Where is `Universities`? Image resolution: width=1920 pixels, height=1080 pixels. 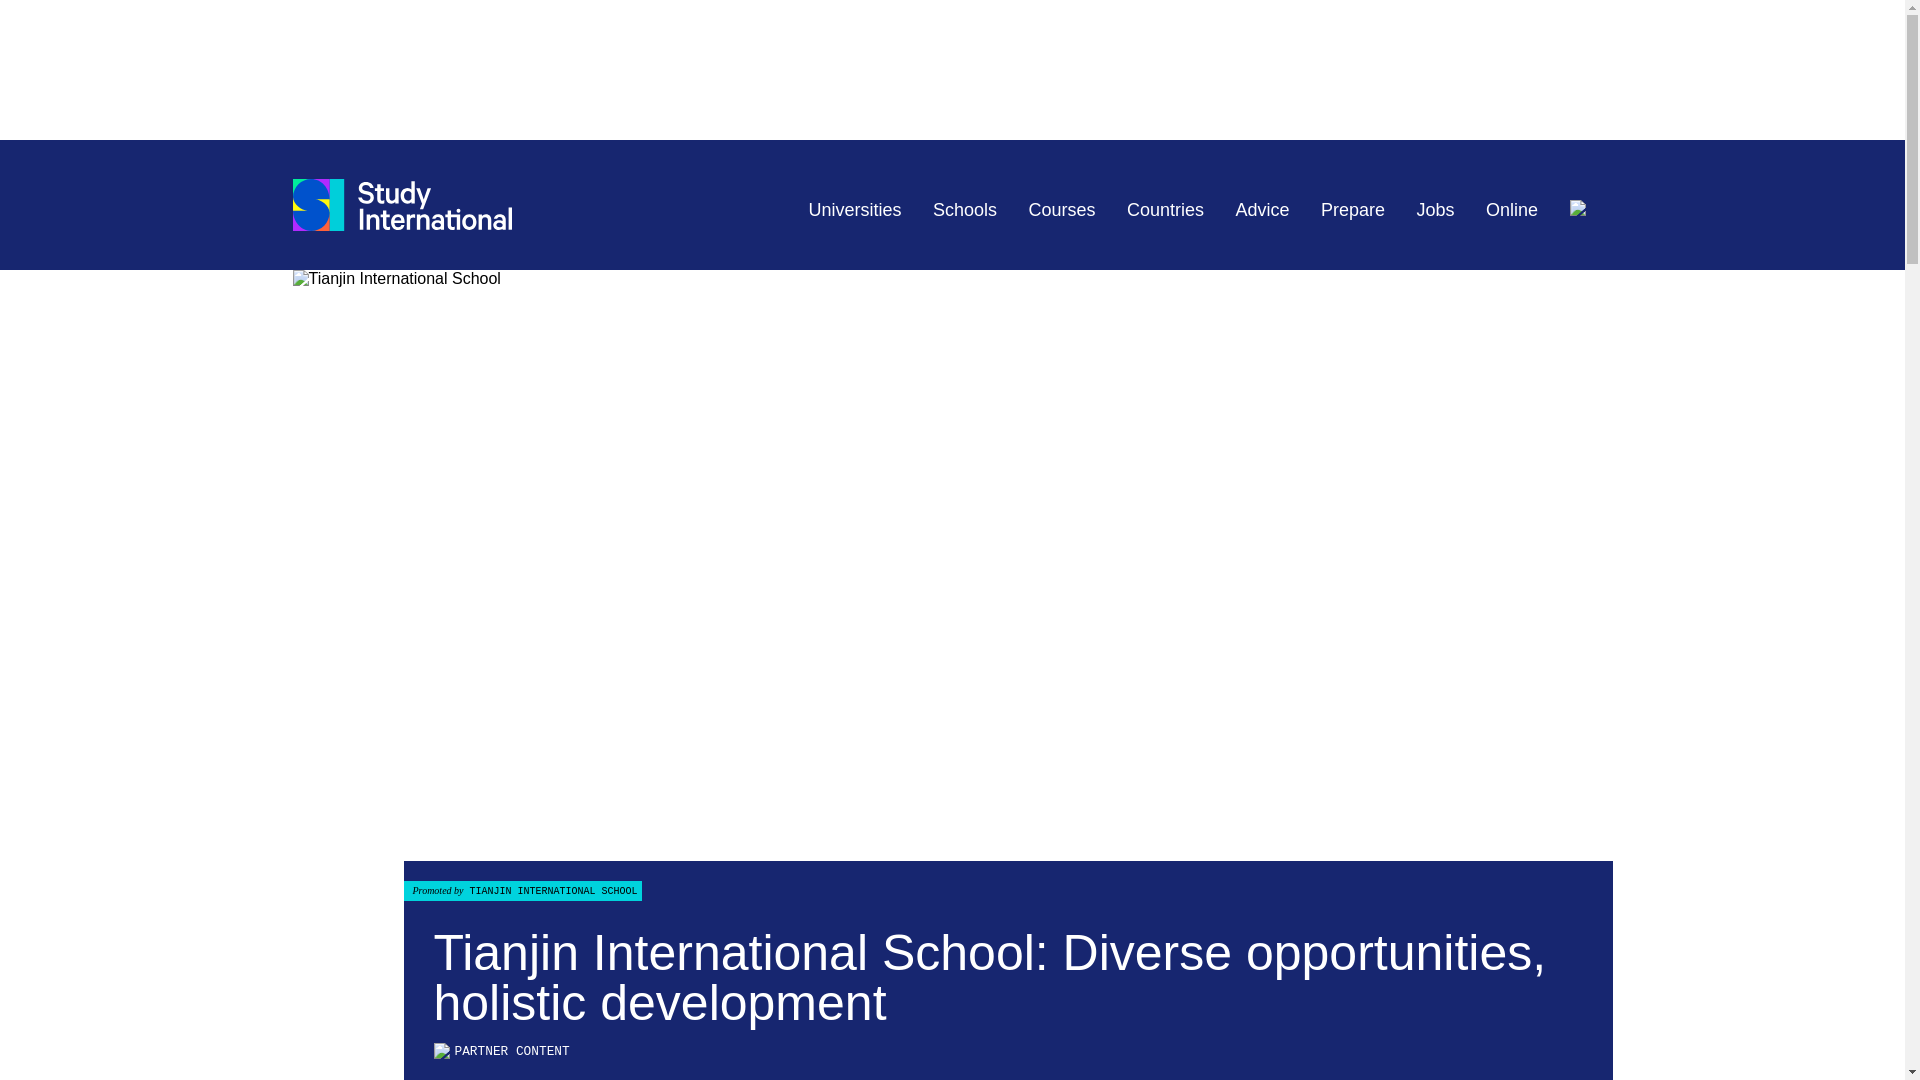 Universities is located at coordinates (855, 210).